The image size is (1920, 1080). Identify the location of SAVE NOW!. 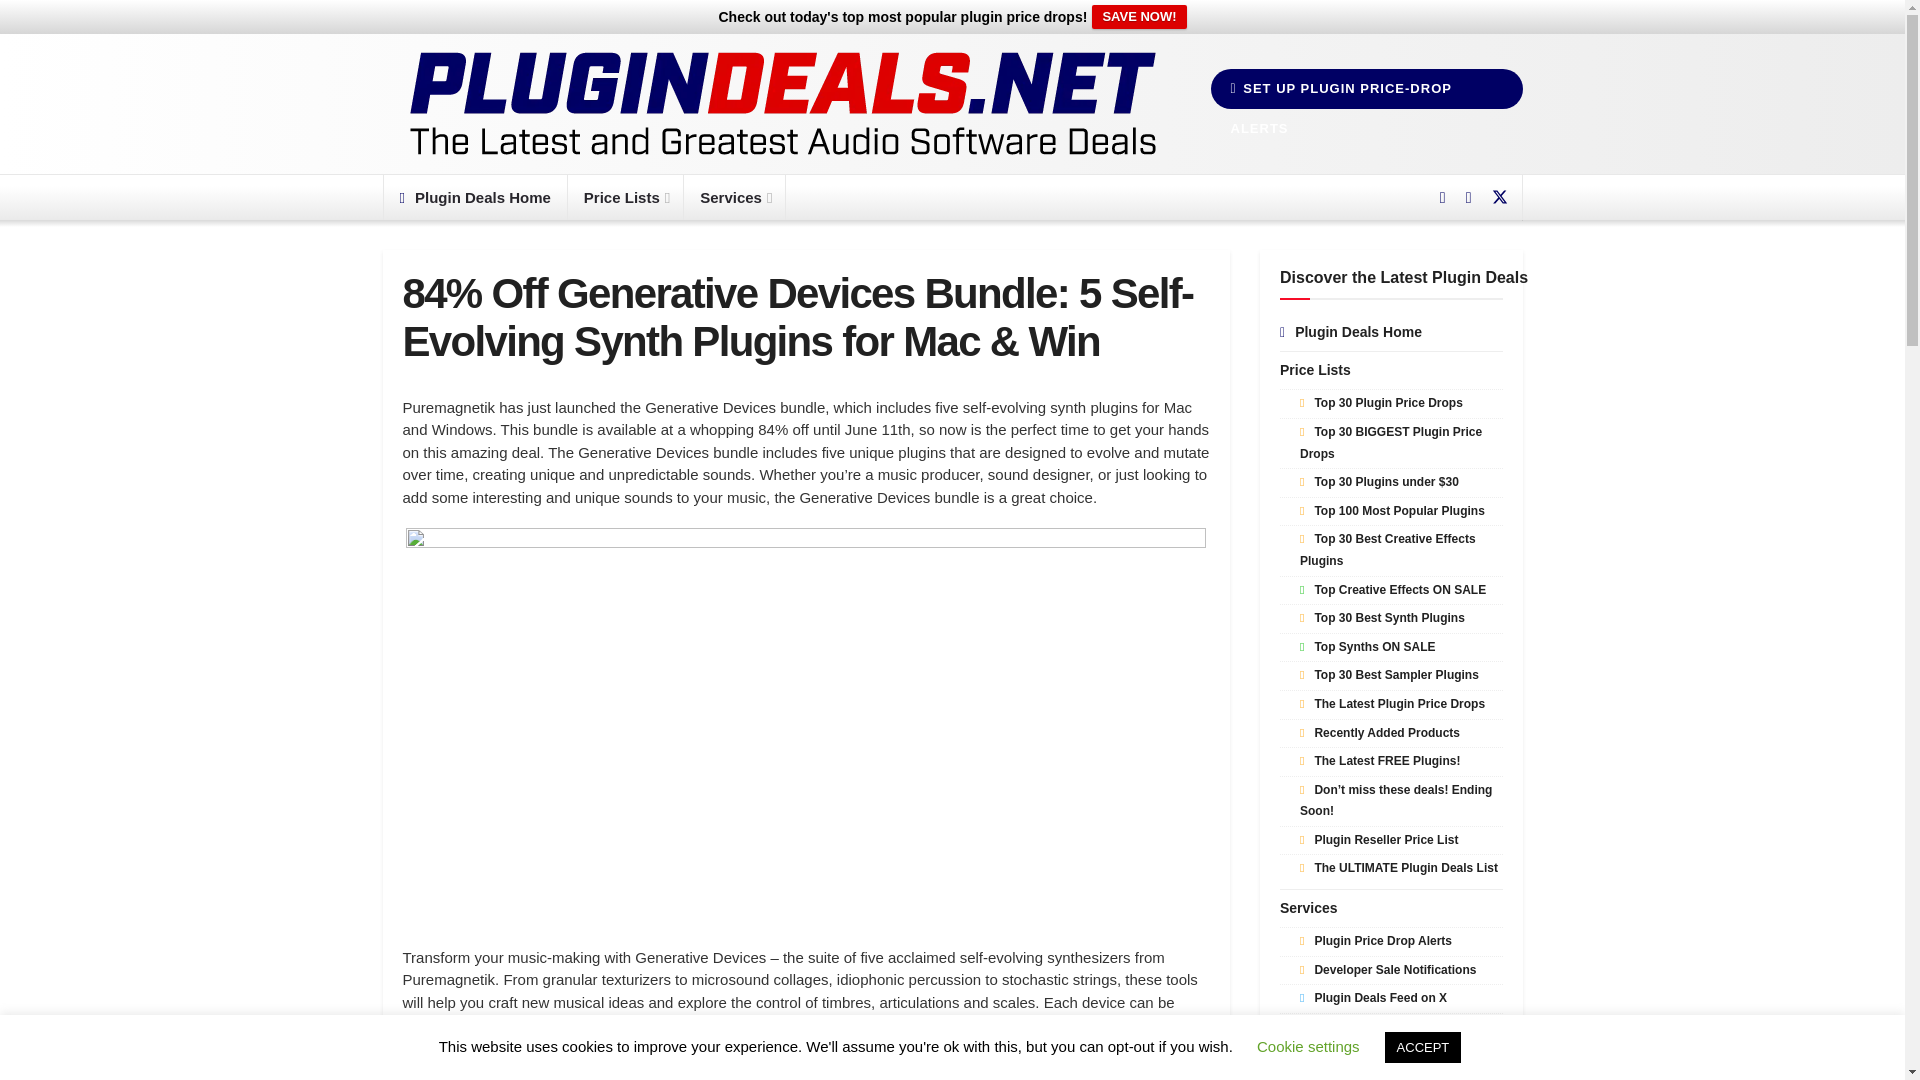
(1139, 17).